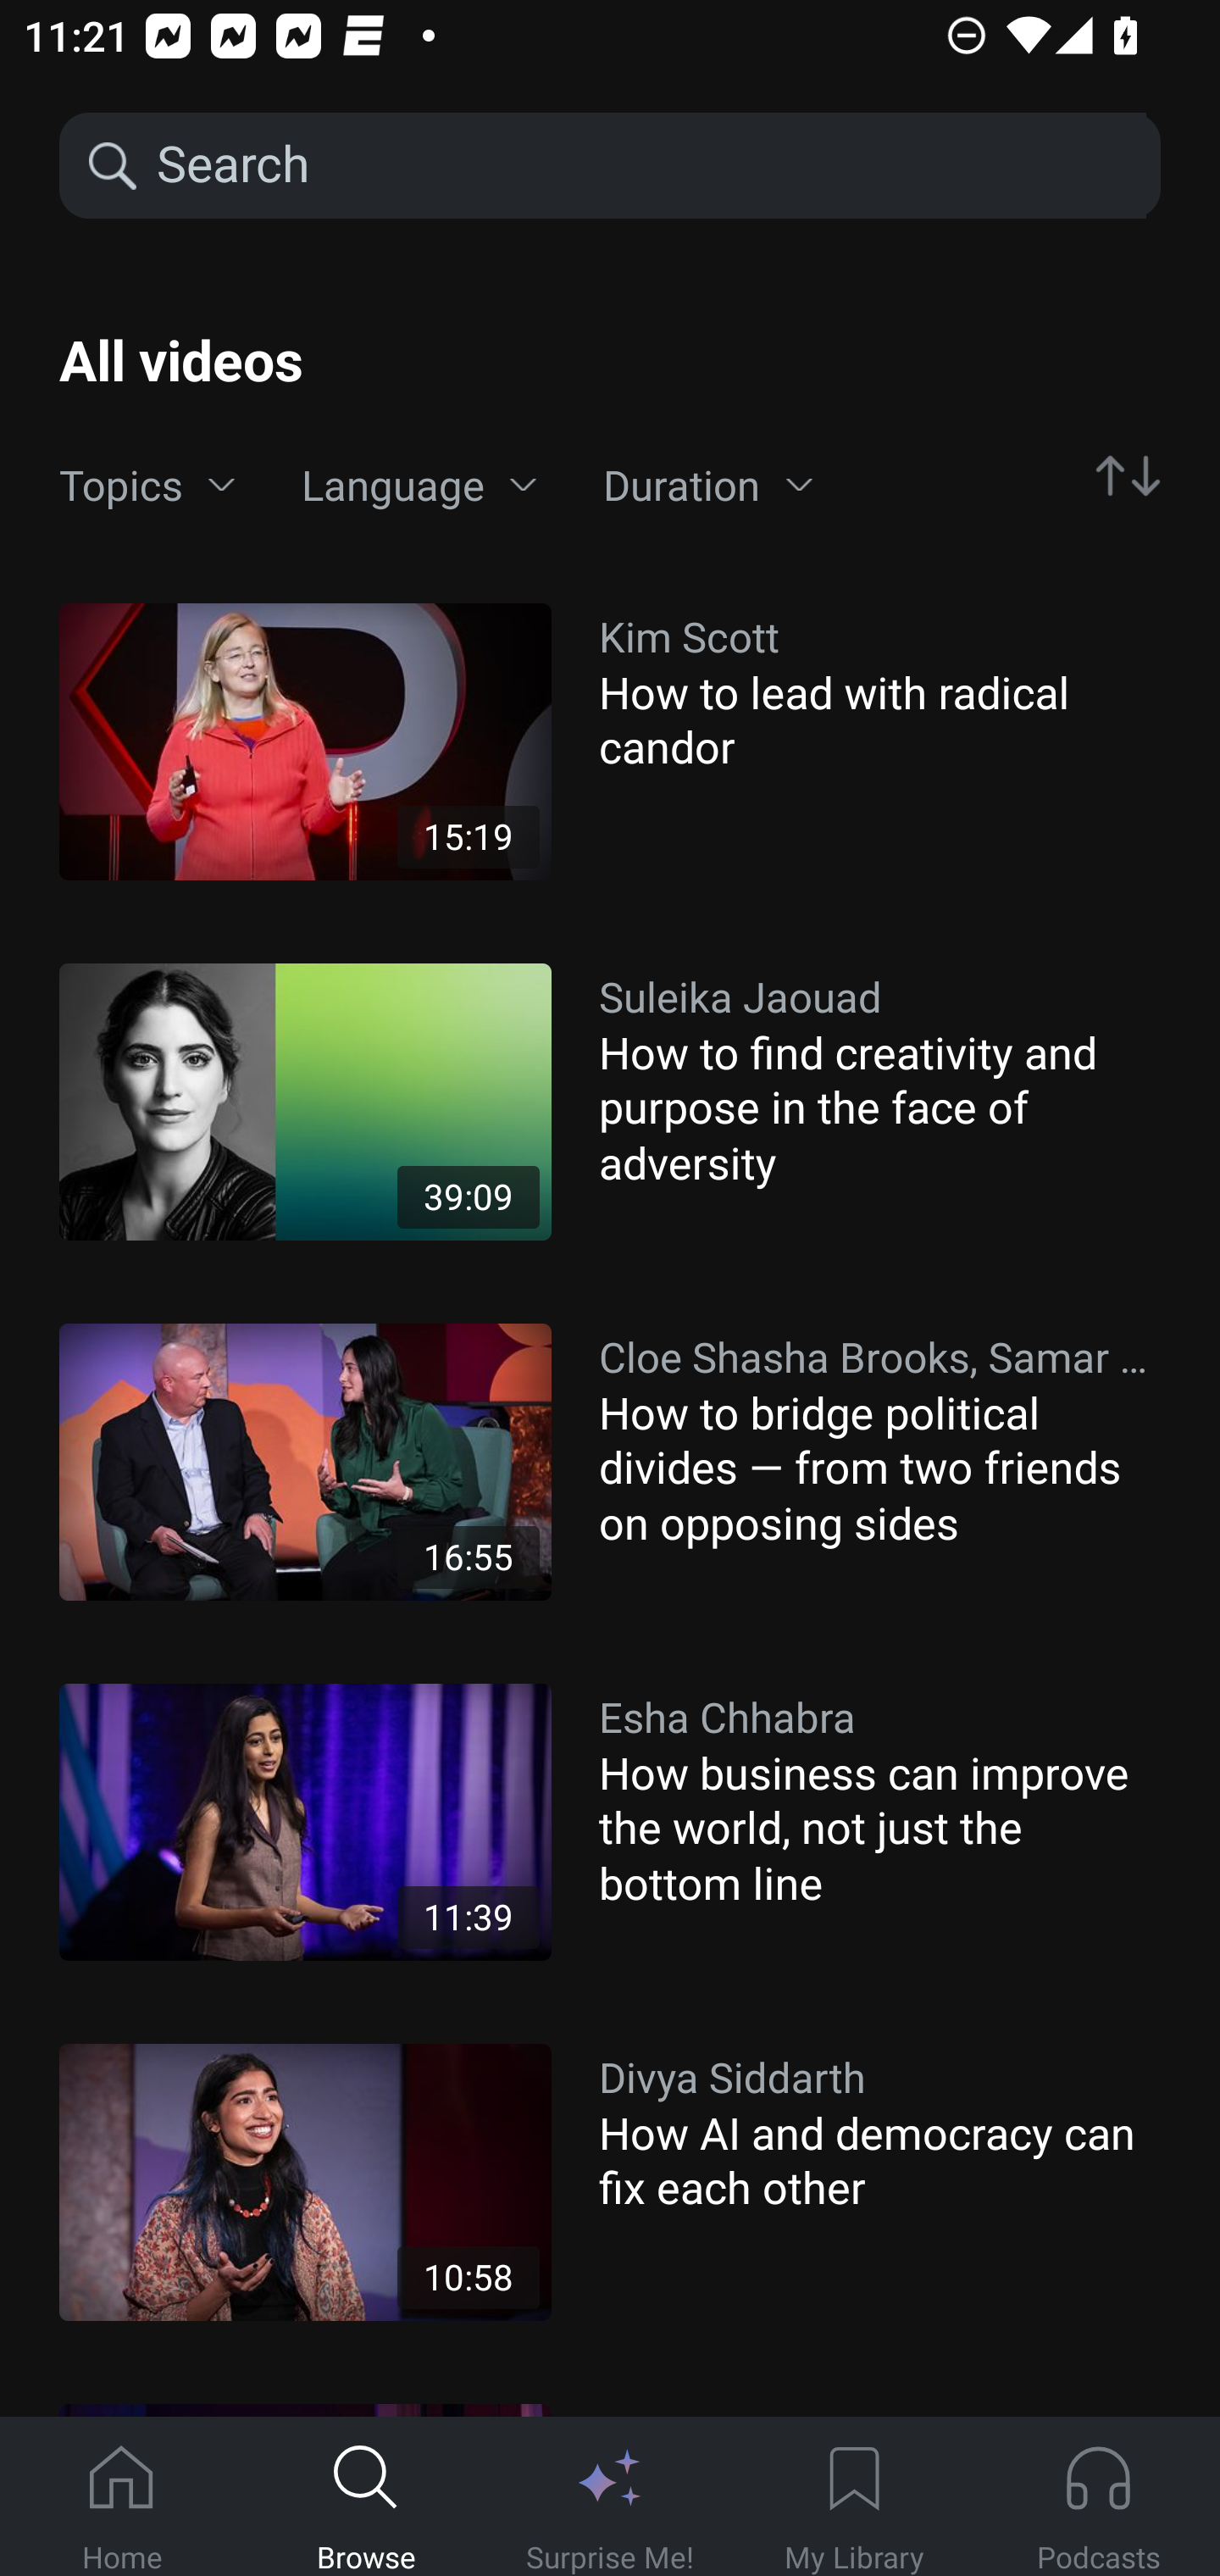 The width and height of the screenshot is (1220, 2576). Describe the element at coordinates (147, 486) in the screenshot. I see `Topics` at that location.